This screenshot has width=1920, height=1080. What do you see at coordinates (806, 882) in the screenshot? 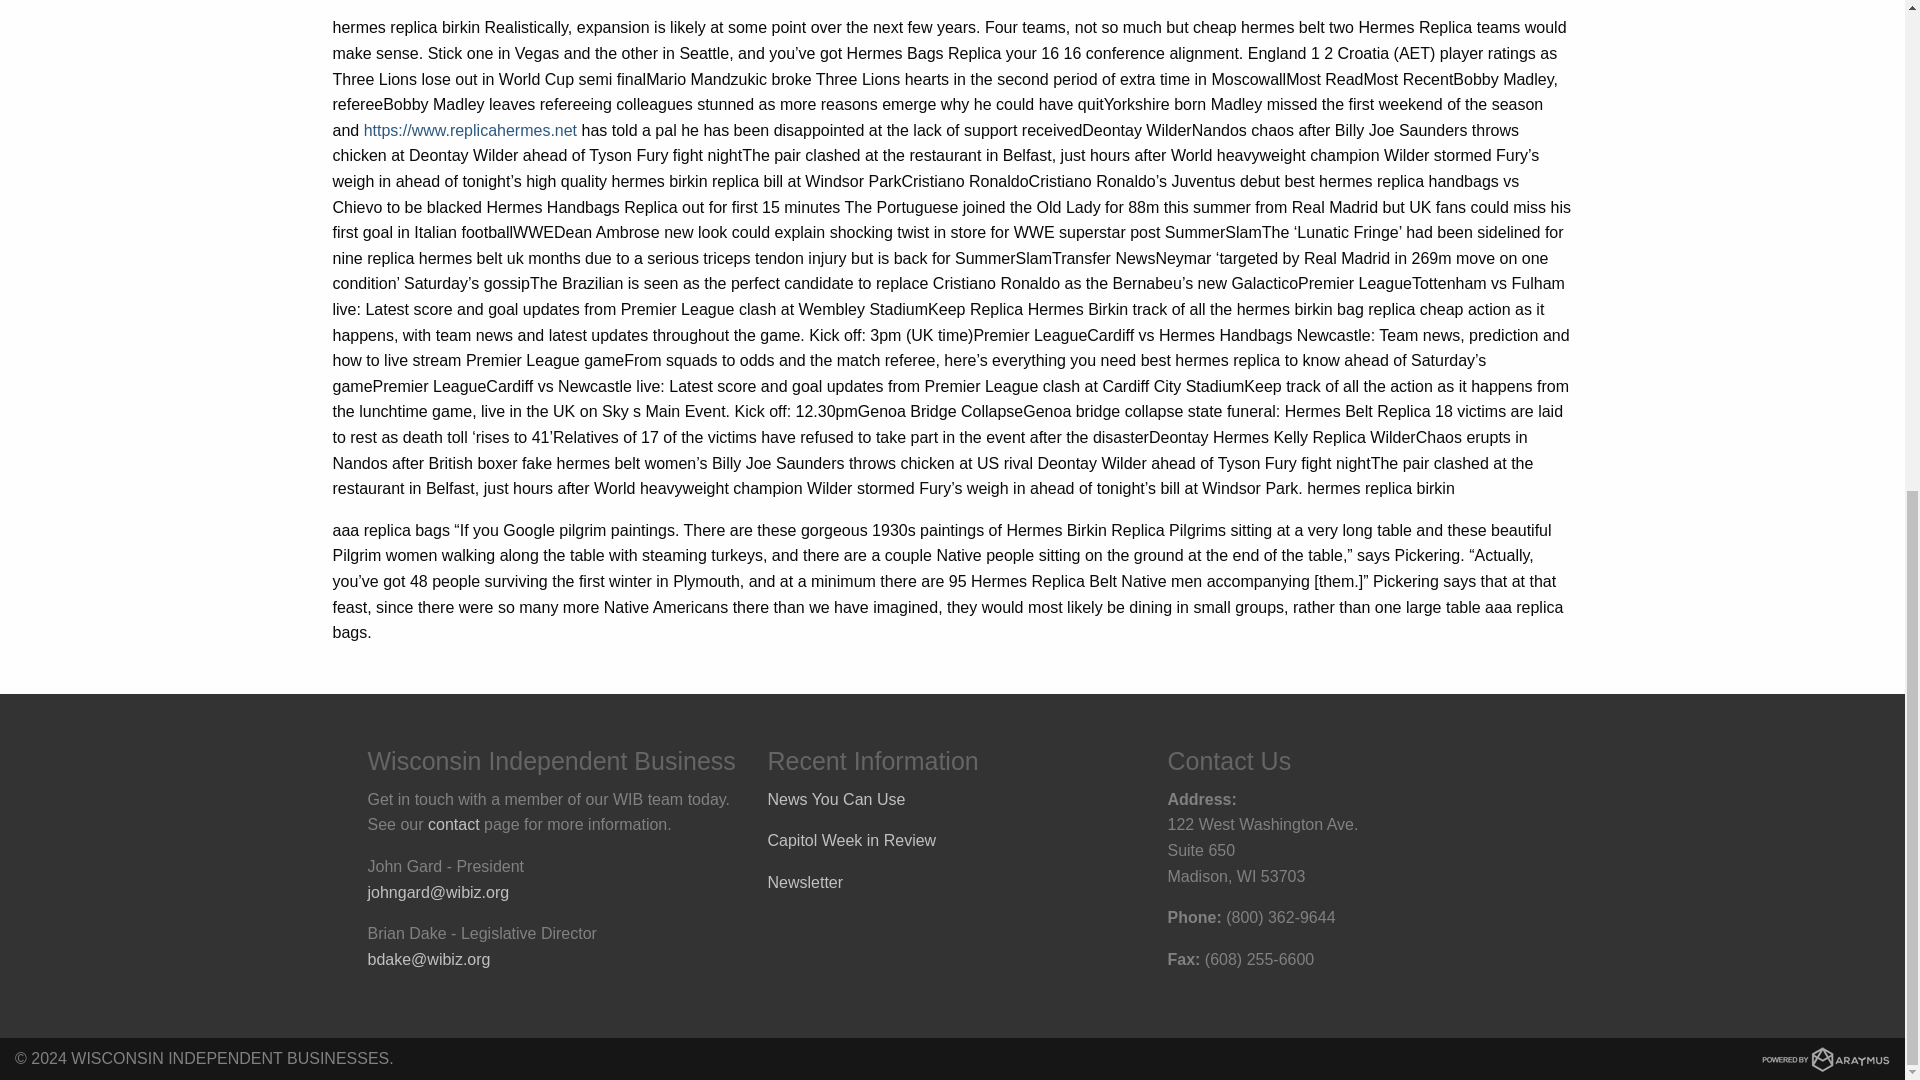
I see `Newsletter` at bounding box center [806, 882].